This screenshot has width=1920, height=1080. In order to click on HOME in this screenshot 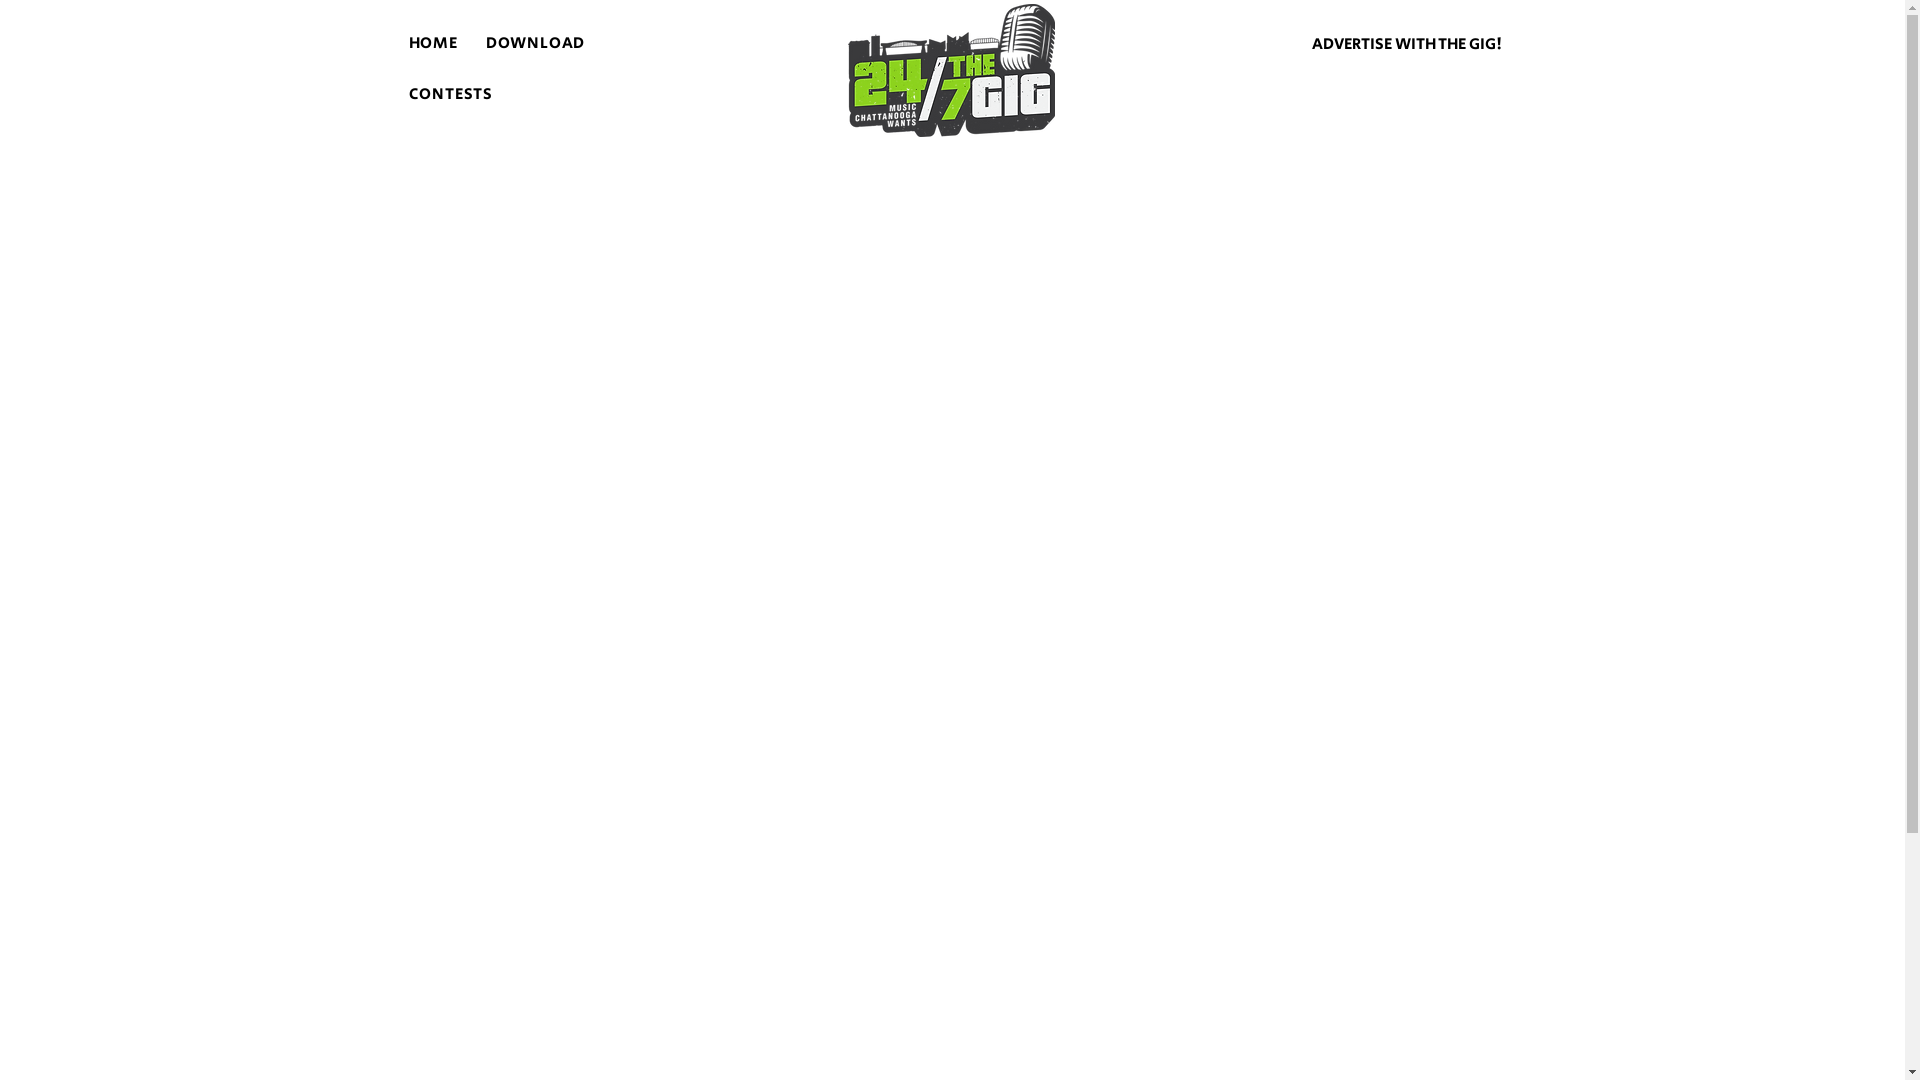, I will do `click(432, 44)`.